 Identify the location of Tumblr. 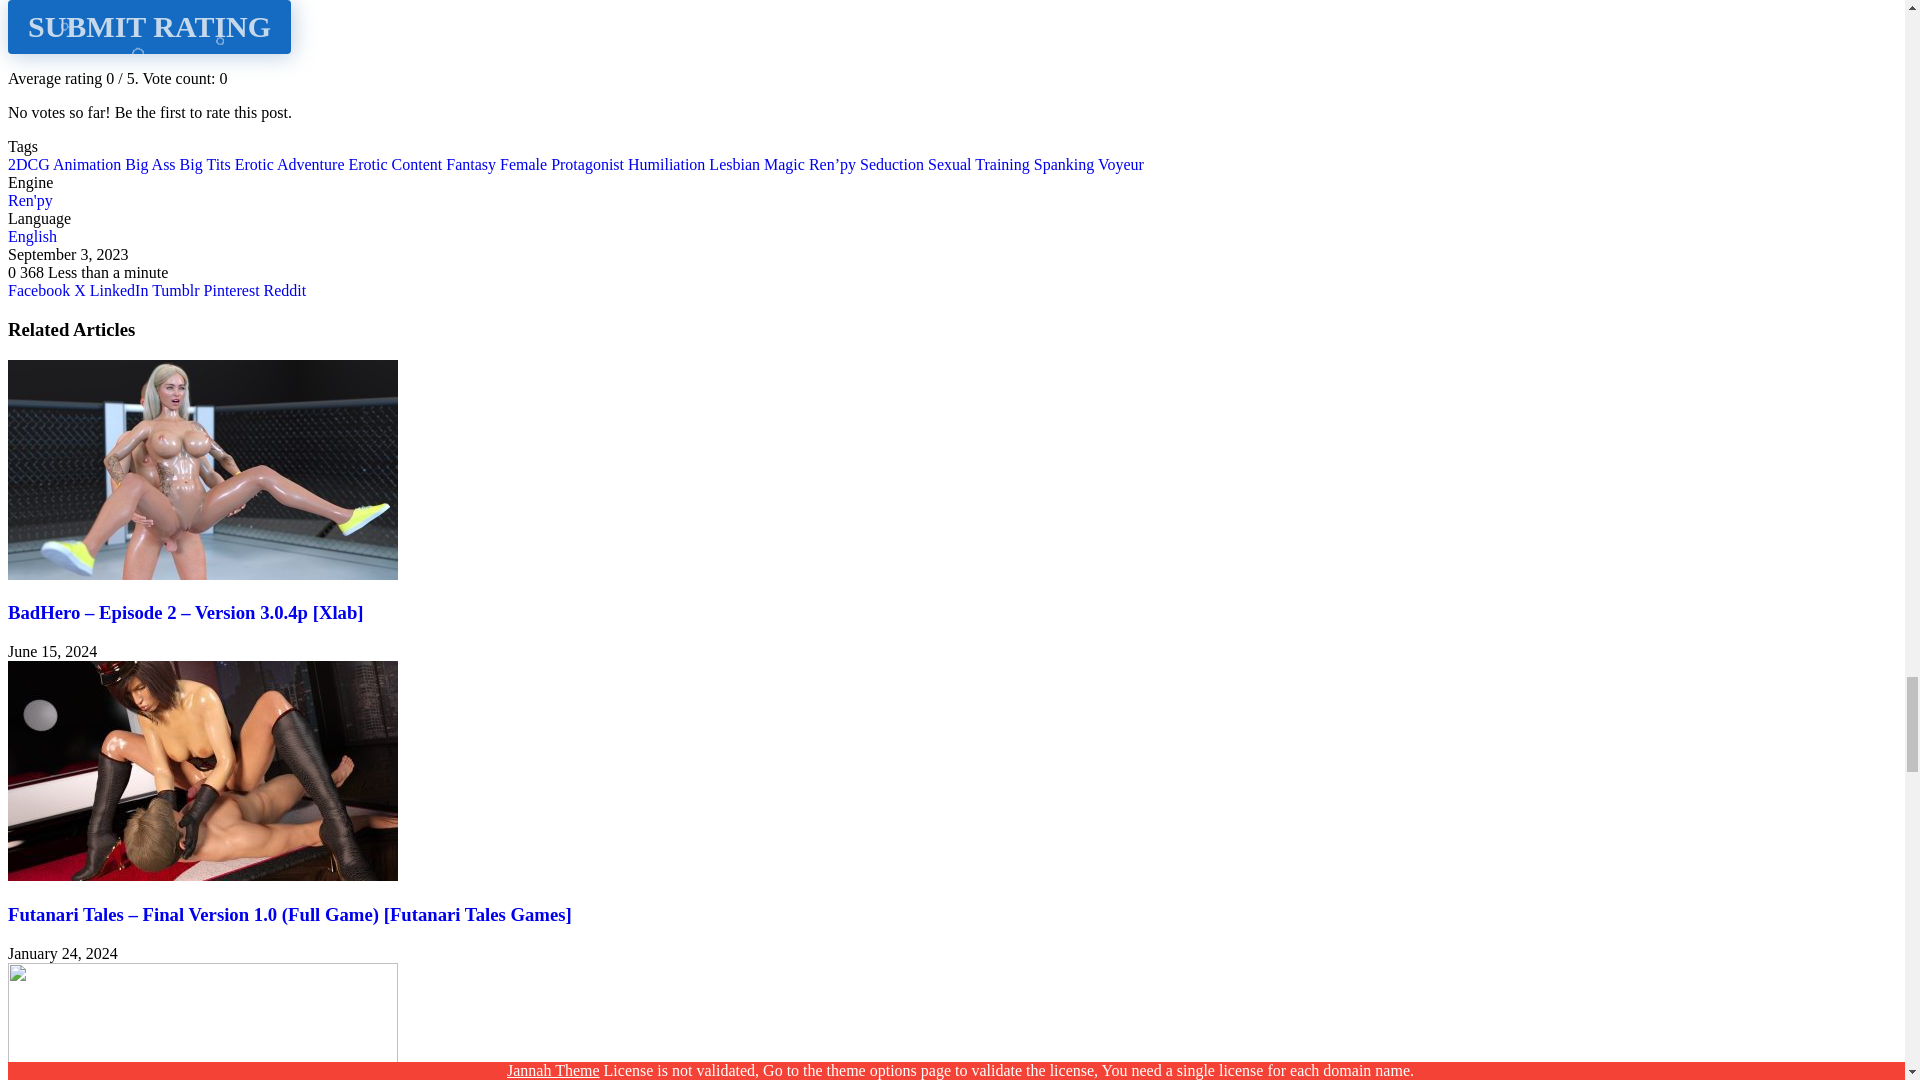
(177, 290).